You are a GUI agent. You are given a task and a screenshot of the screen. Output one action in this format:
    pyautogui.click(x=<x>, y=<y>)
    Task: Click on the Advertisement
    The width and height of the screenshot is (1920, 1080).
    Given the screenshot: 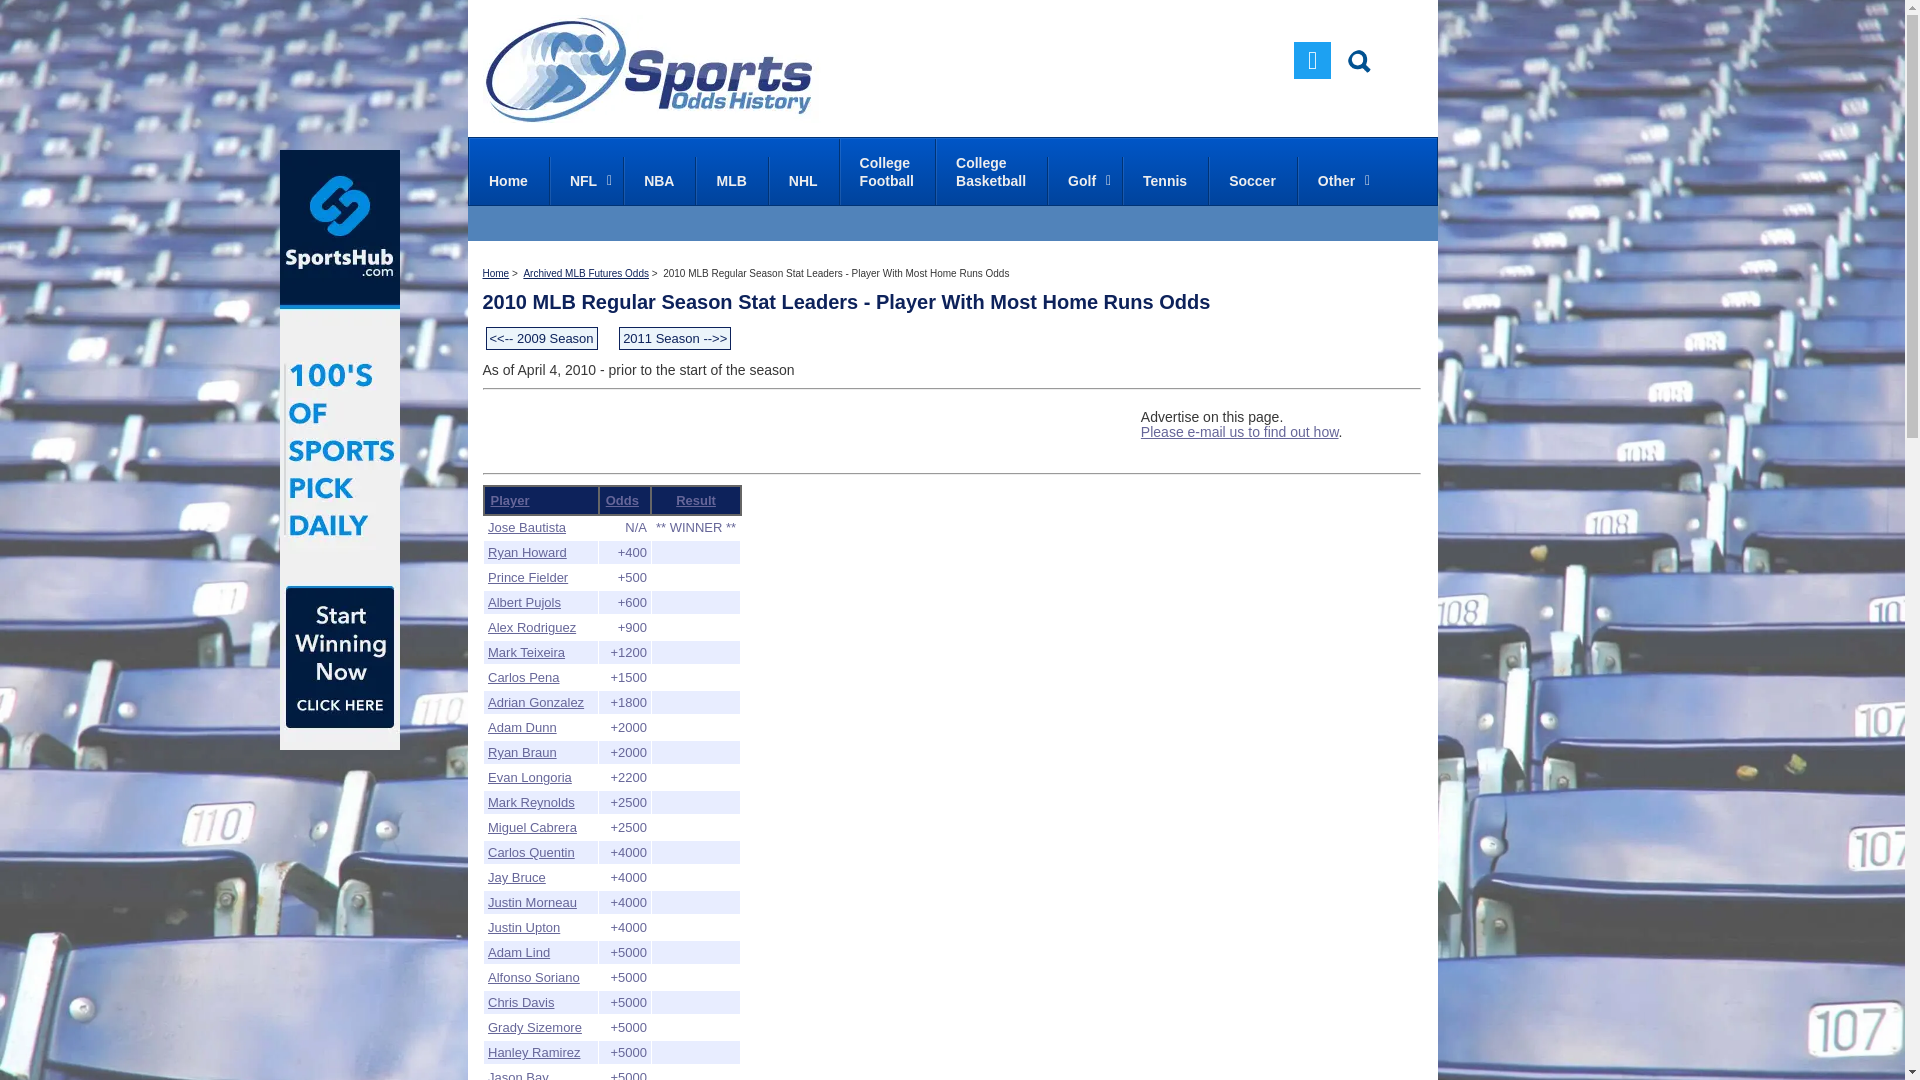 What is the action you would take?
    pyautogui.click(x=1164, y=180)
    